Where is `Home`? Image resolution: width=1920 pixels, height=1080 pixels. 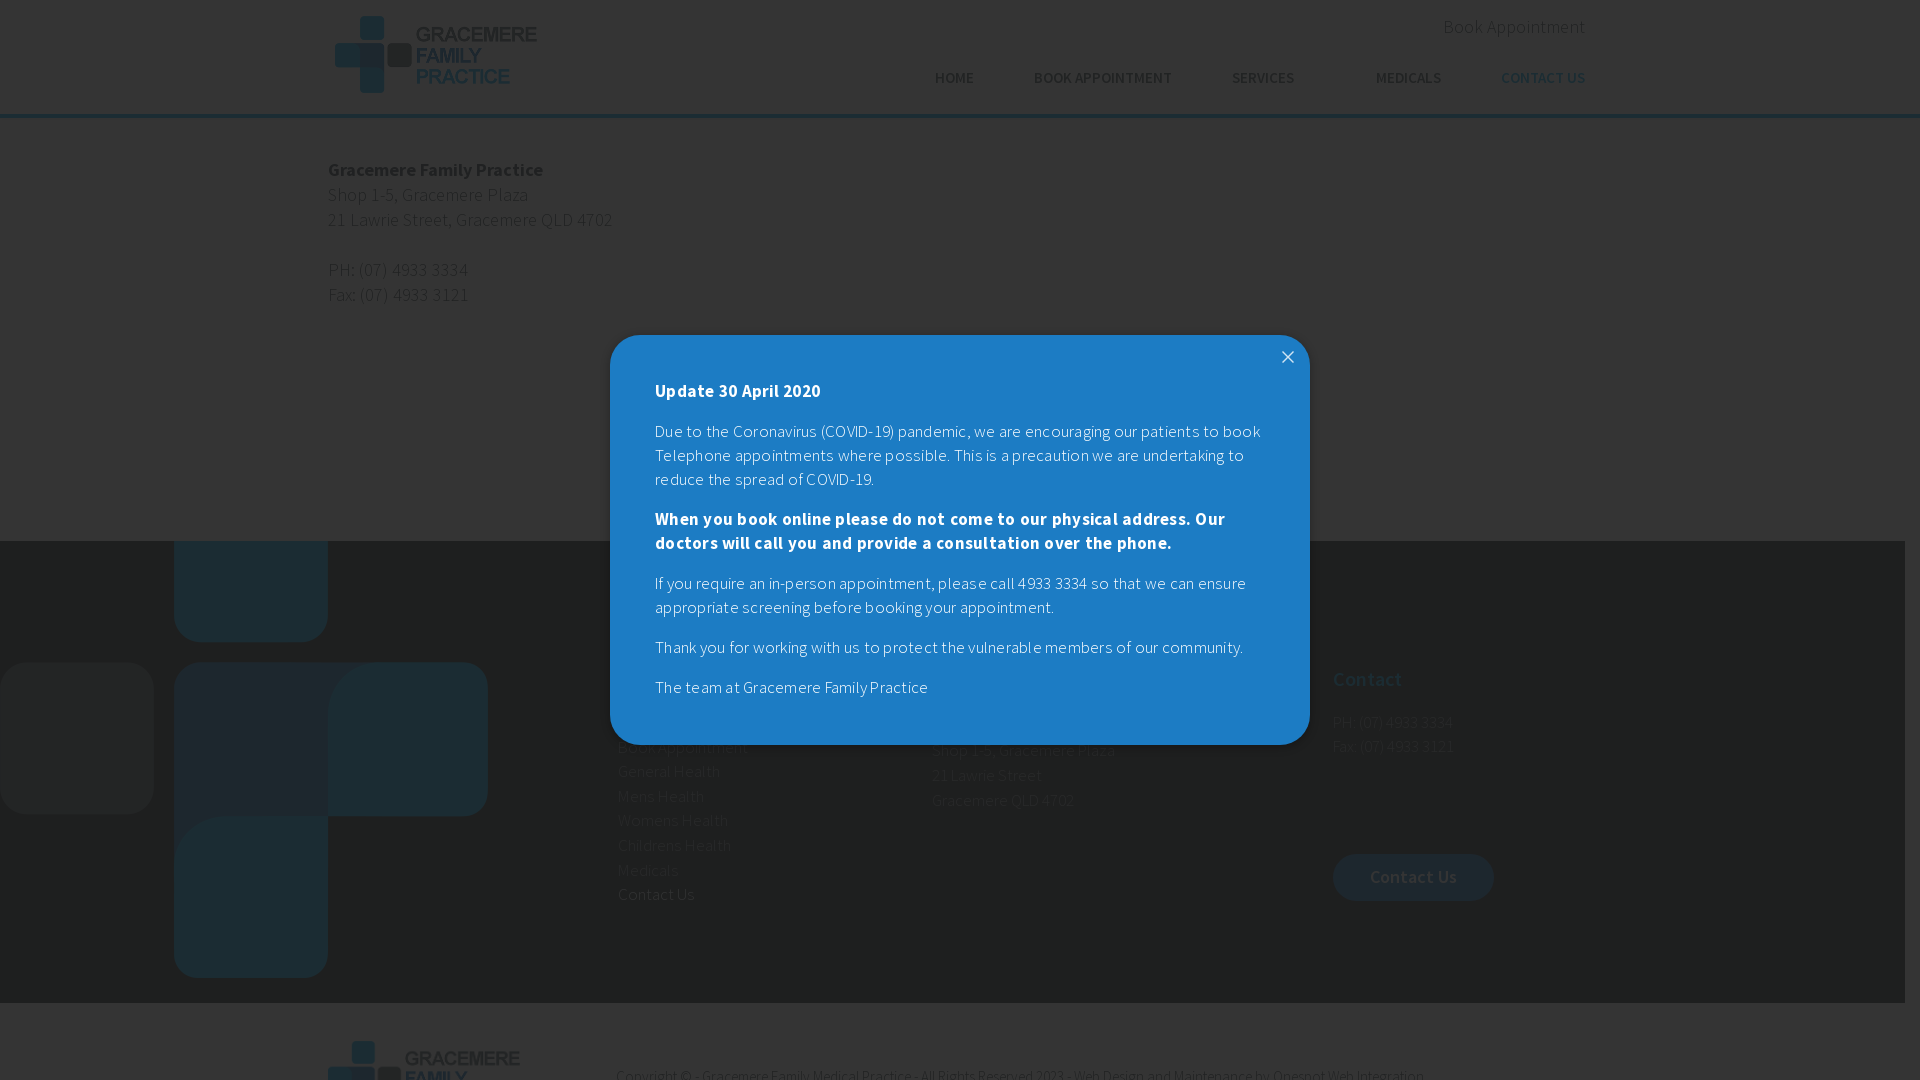 Home is located at coordinates (640, 722).